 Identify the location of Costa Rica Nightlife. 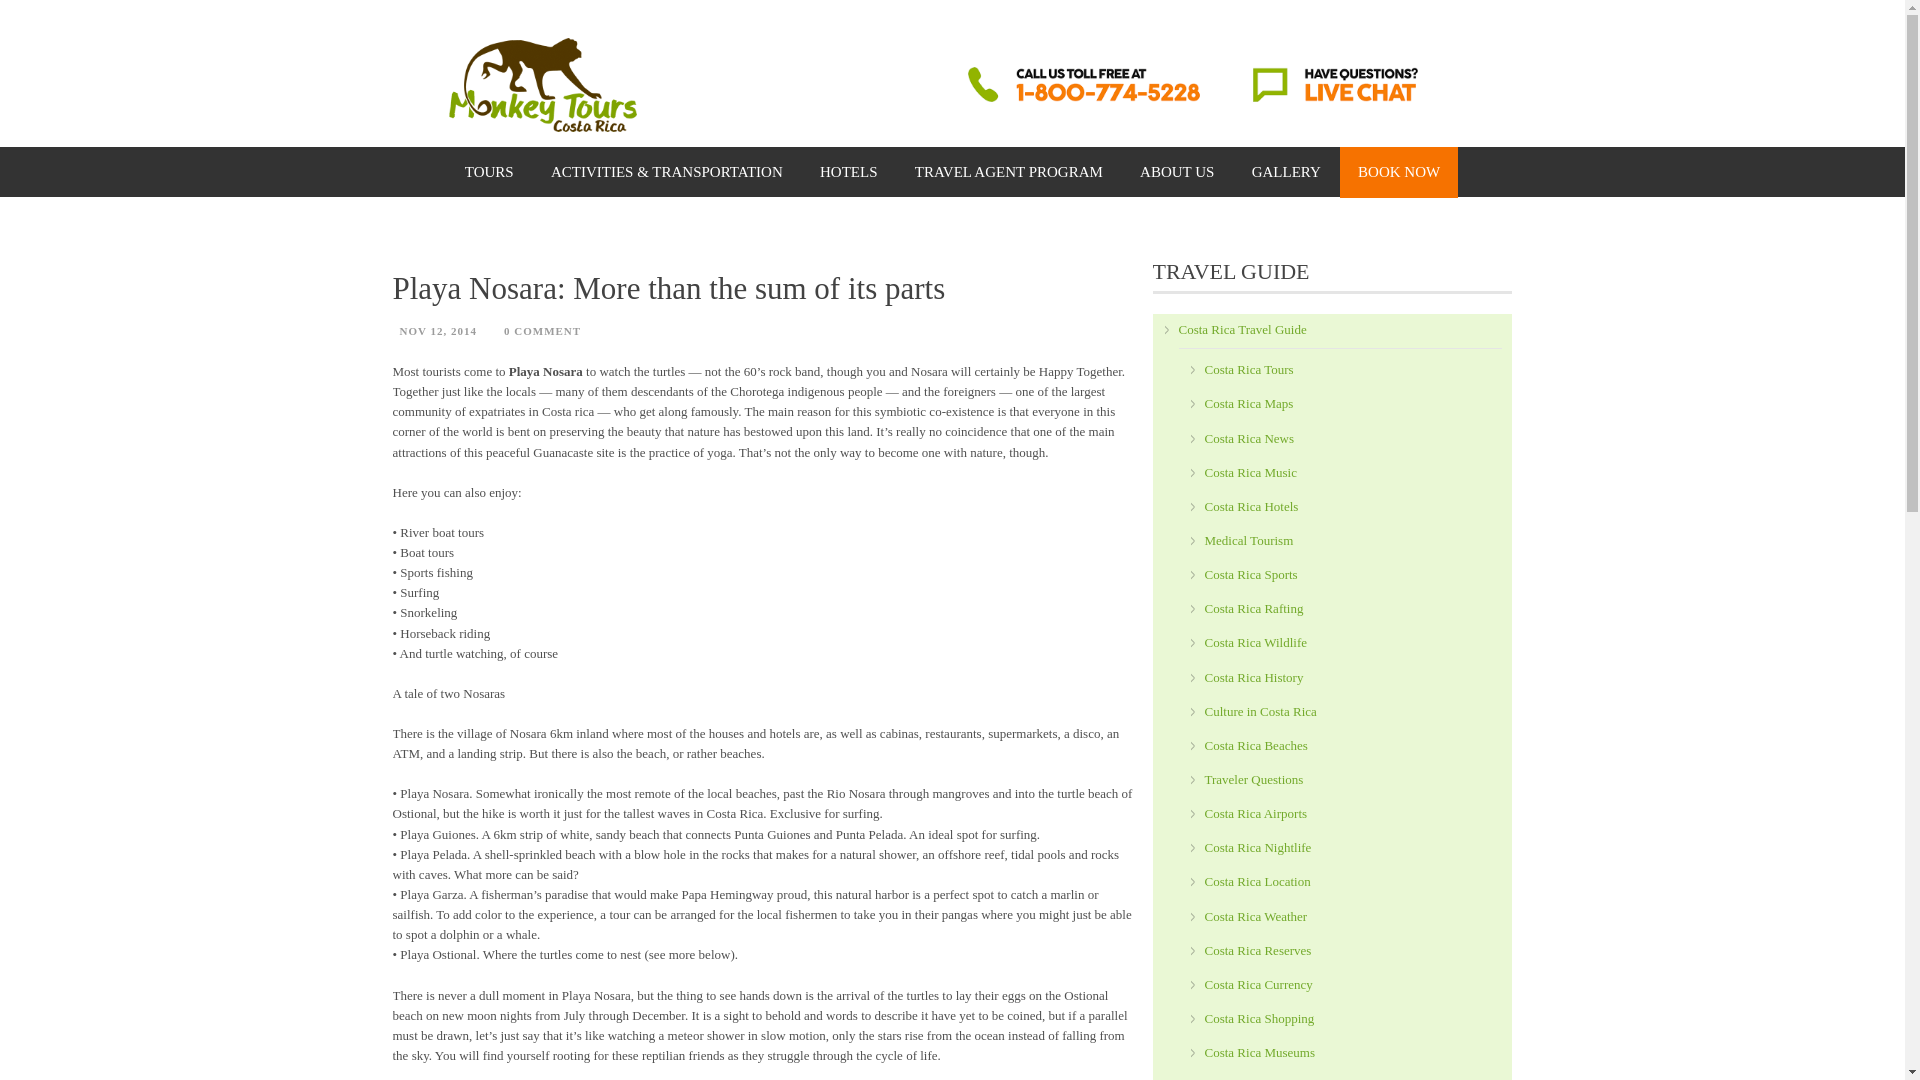
(1257, 848).